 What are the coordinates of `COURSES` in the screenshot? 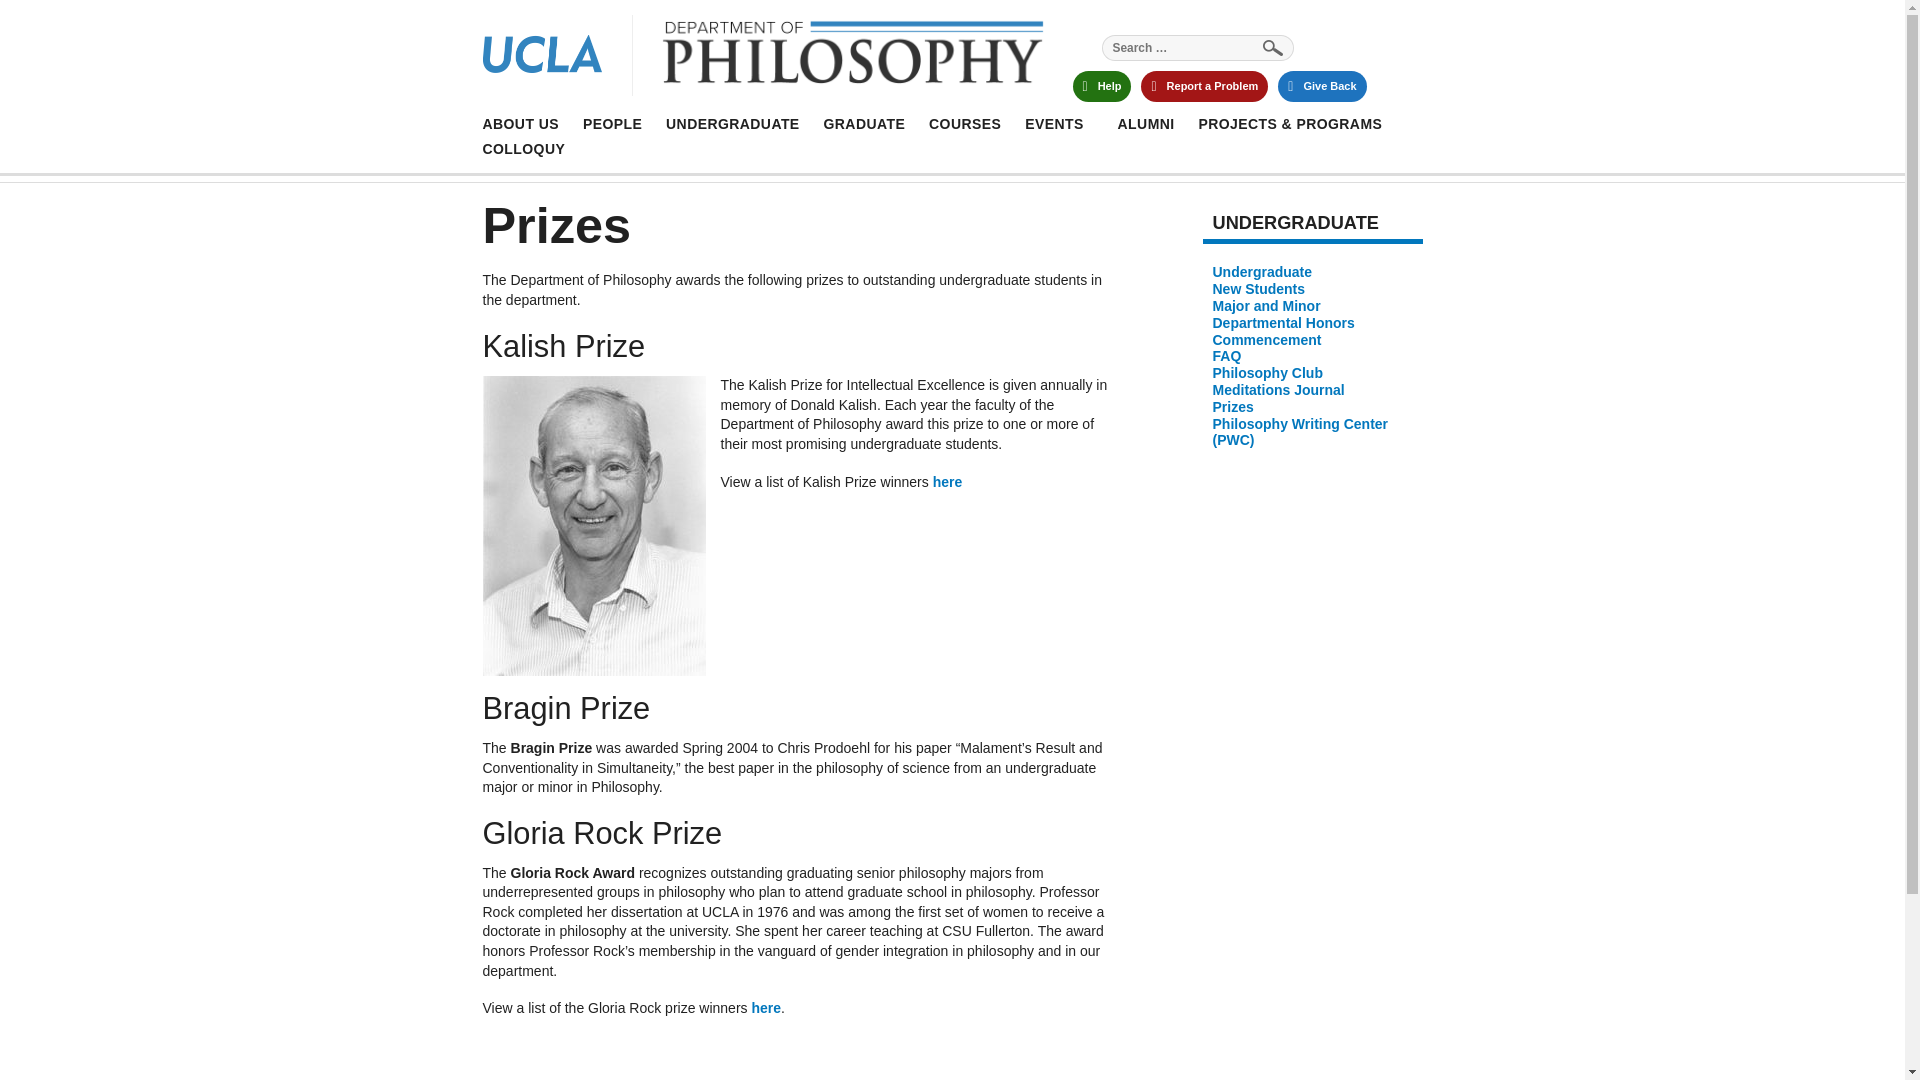 It's located at (520, 123).